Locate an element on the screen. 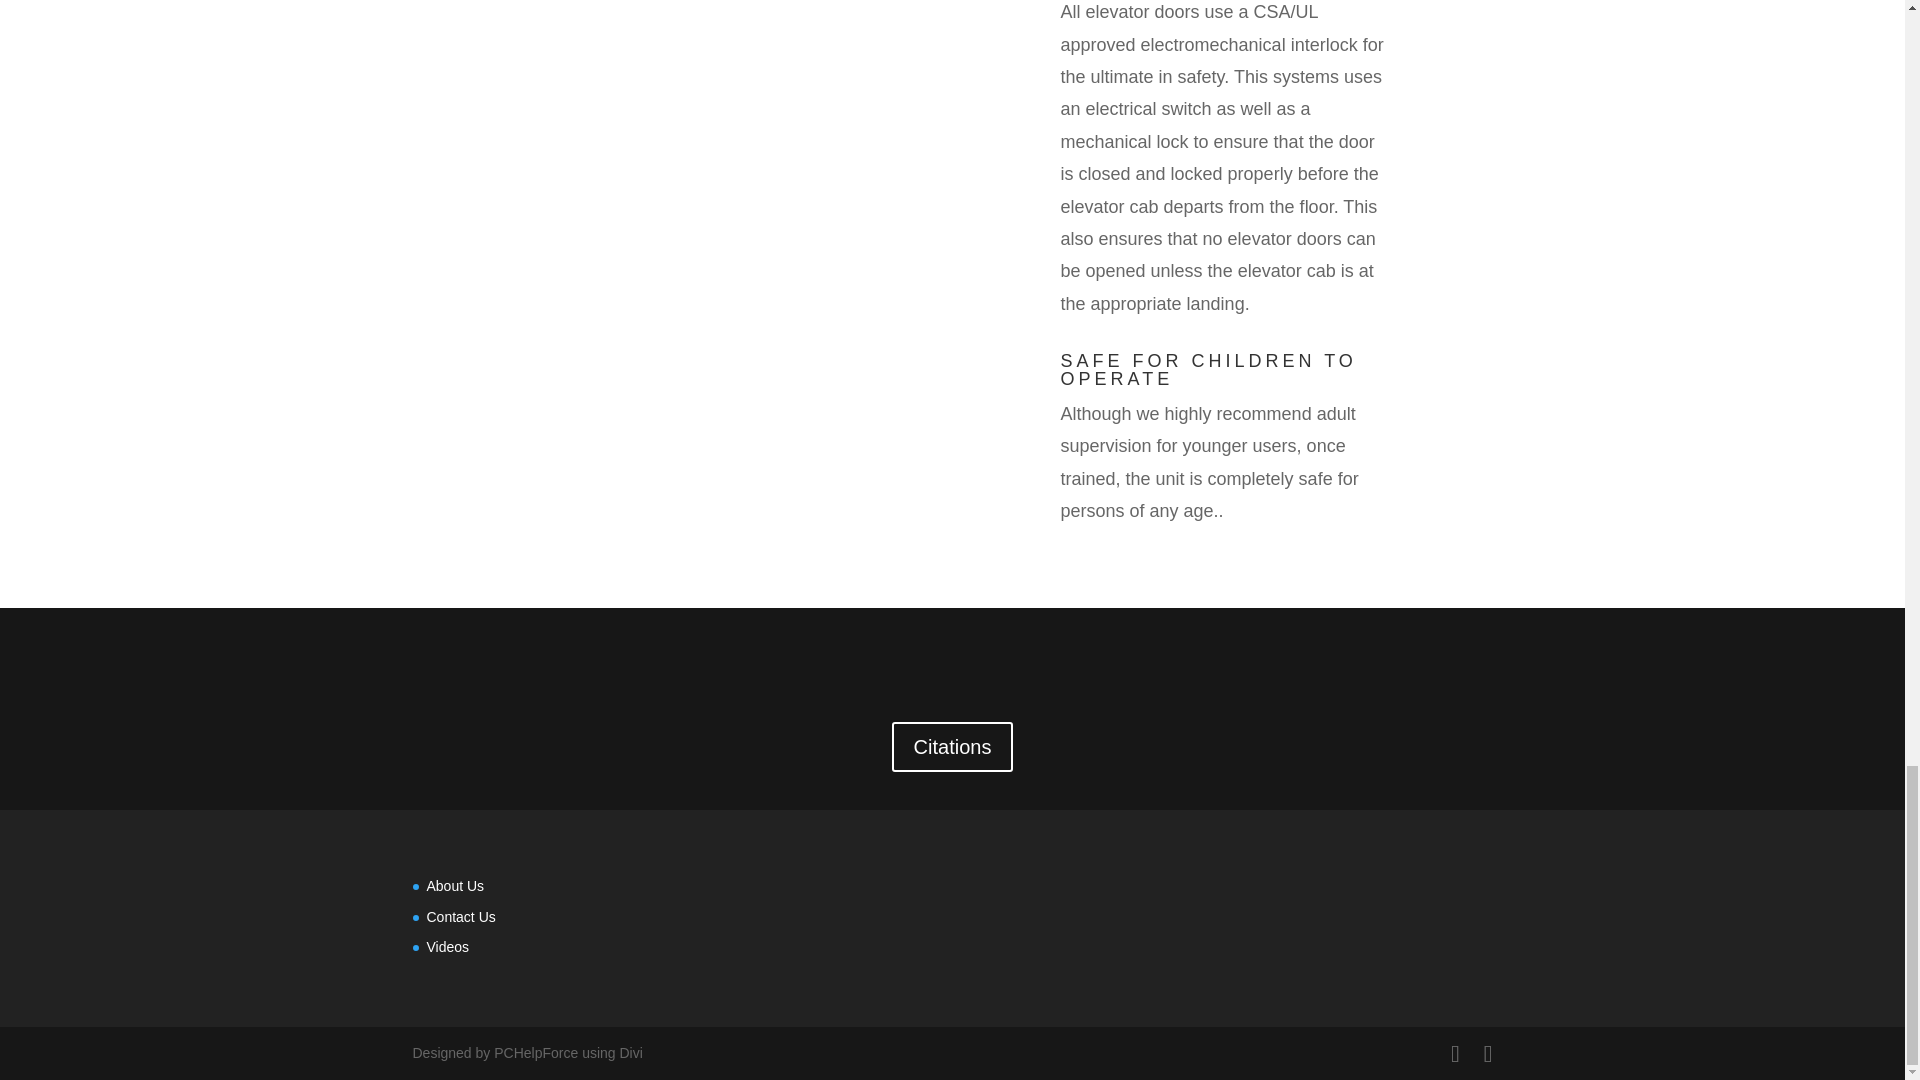 The width and height of the screenshot is (1920, 1080). Videos is located at coordinates (447, 946).